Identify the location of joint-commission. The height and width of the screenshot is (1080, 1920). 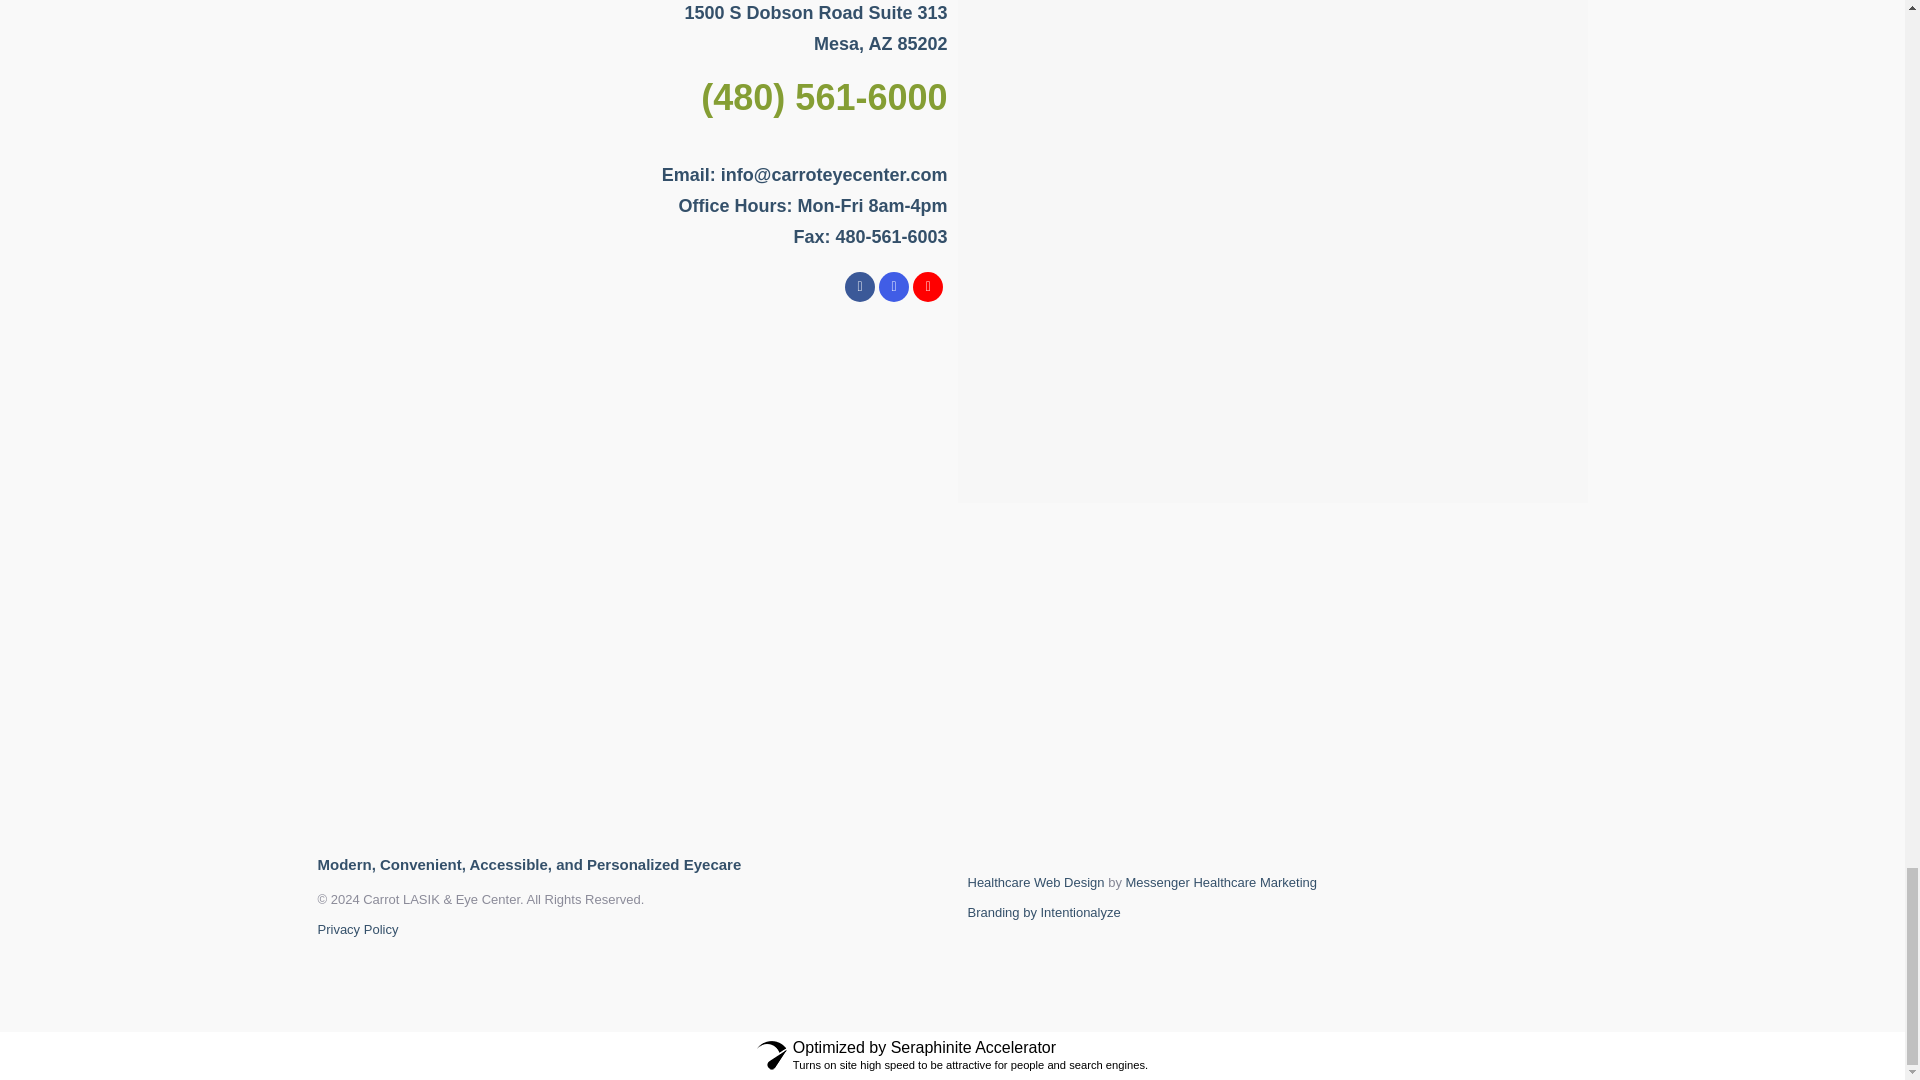
(1276, 680).